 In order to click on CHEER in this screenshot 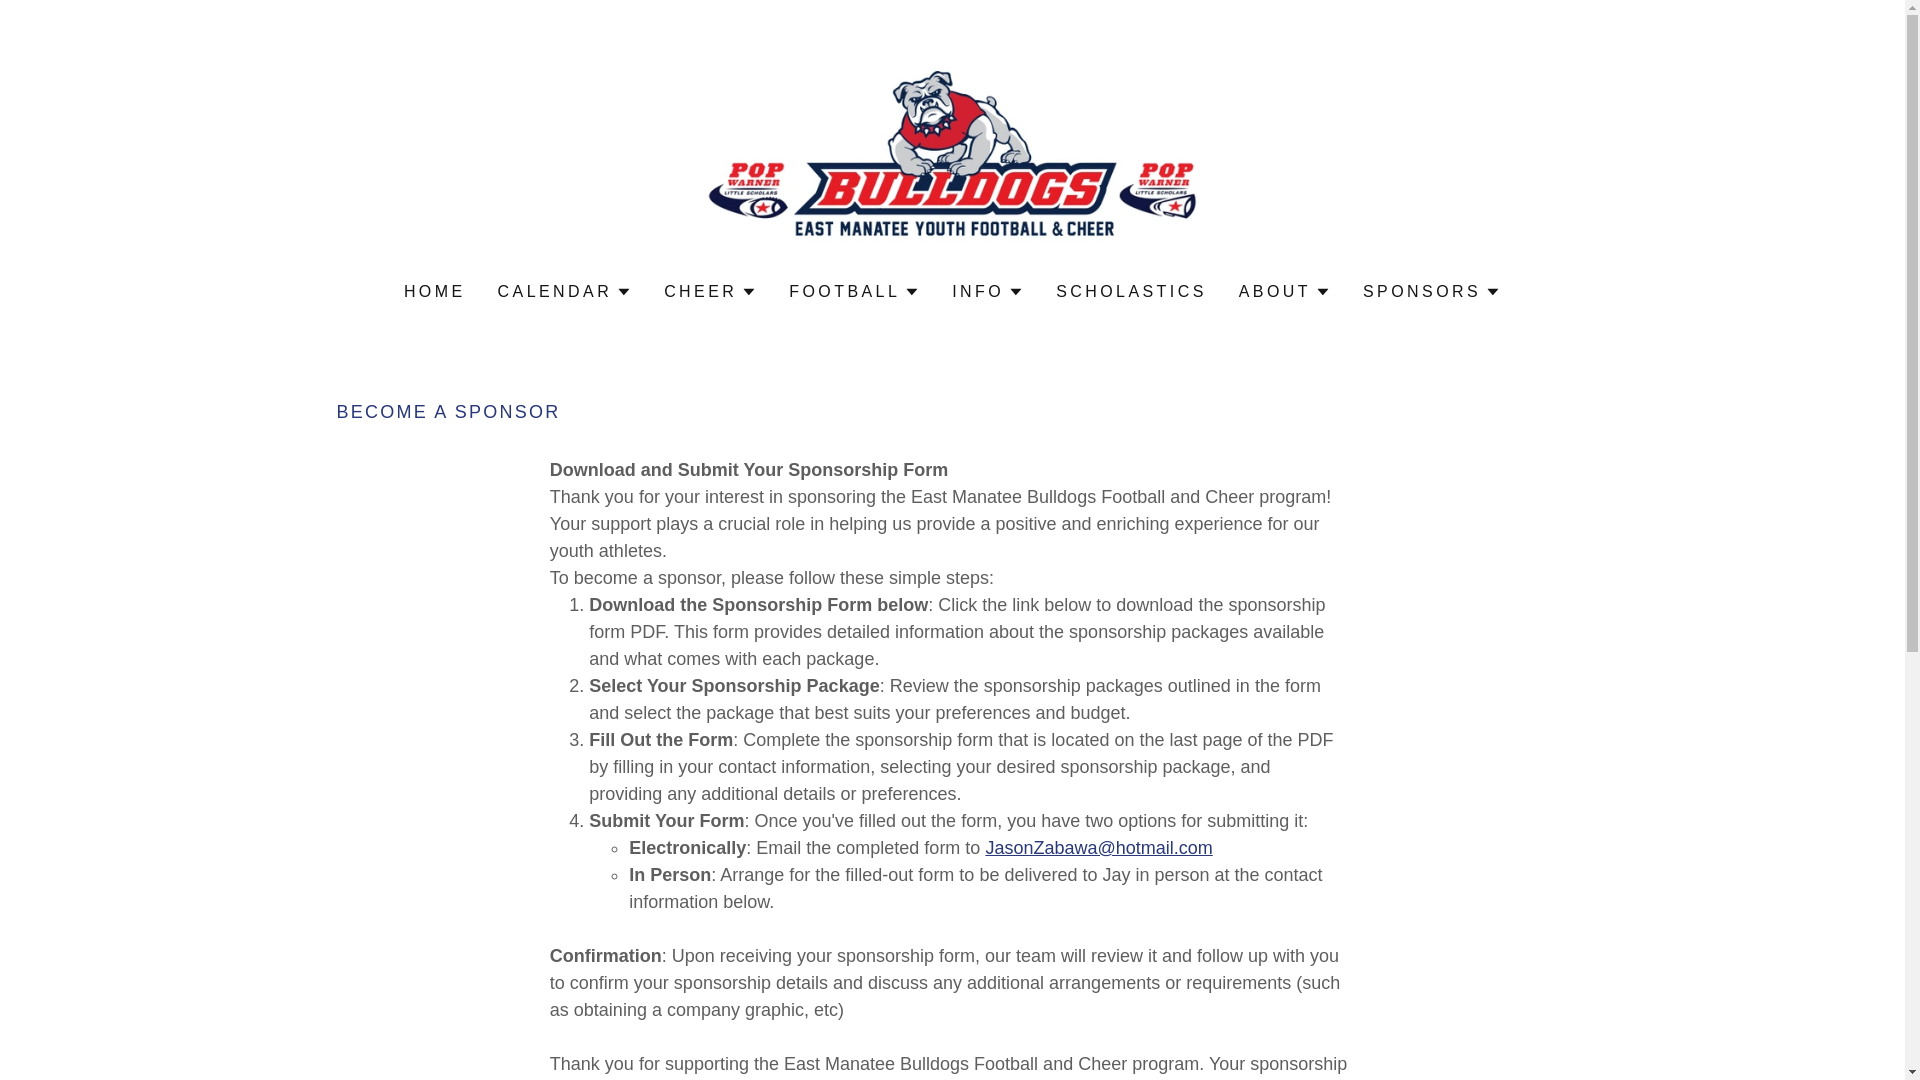, I will do `click(710, 291)`.